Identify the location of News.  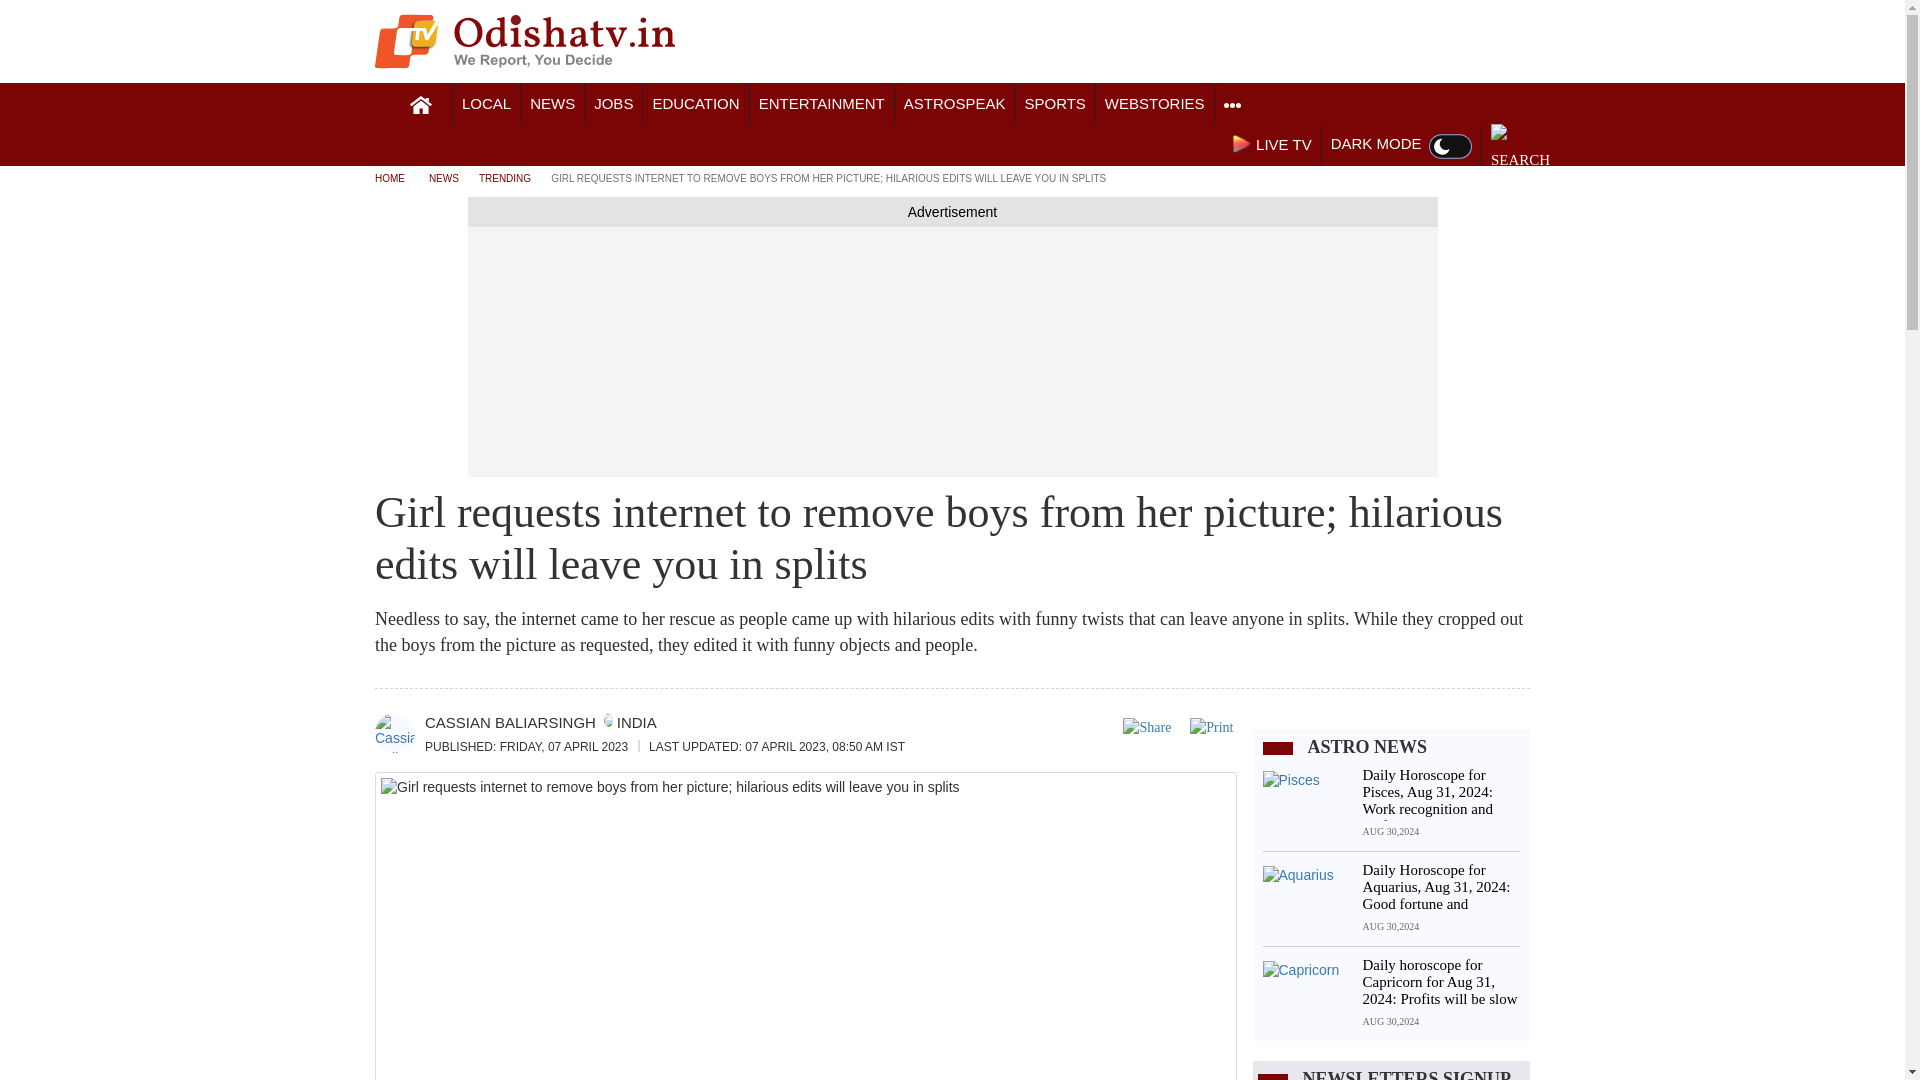
(552, 104).